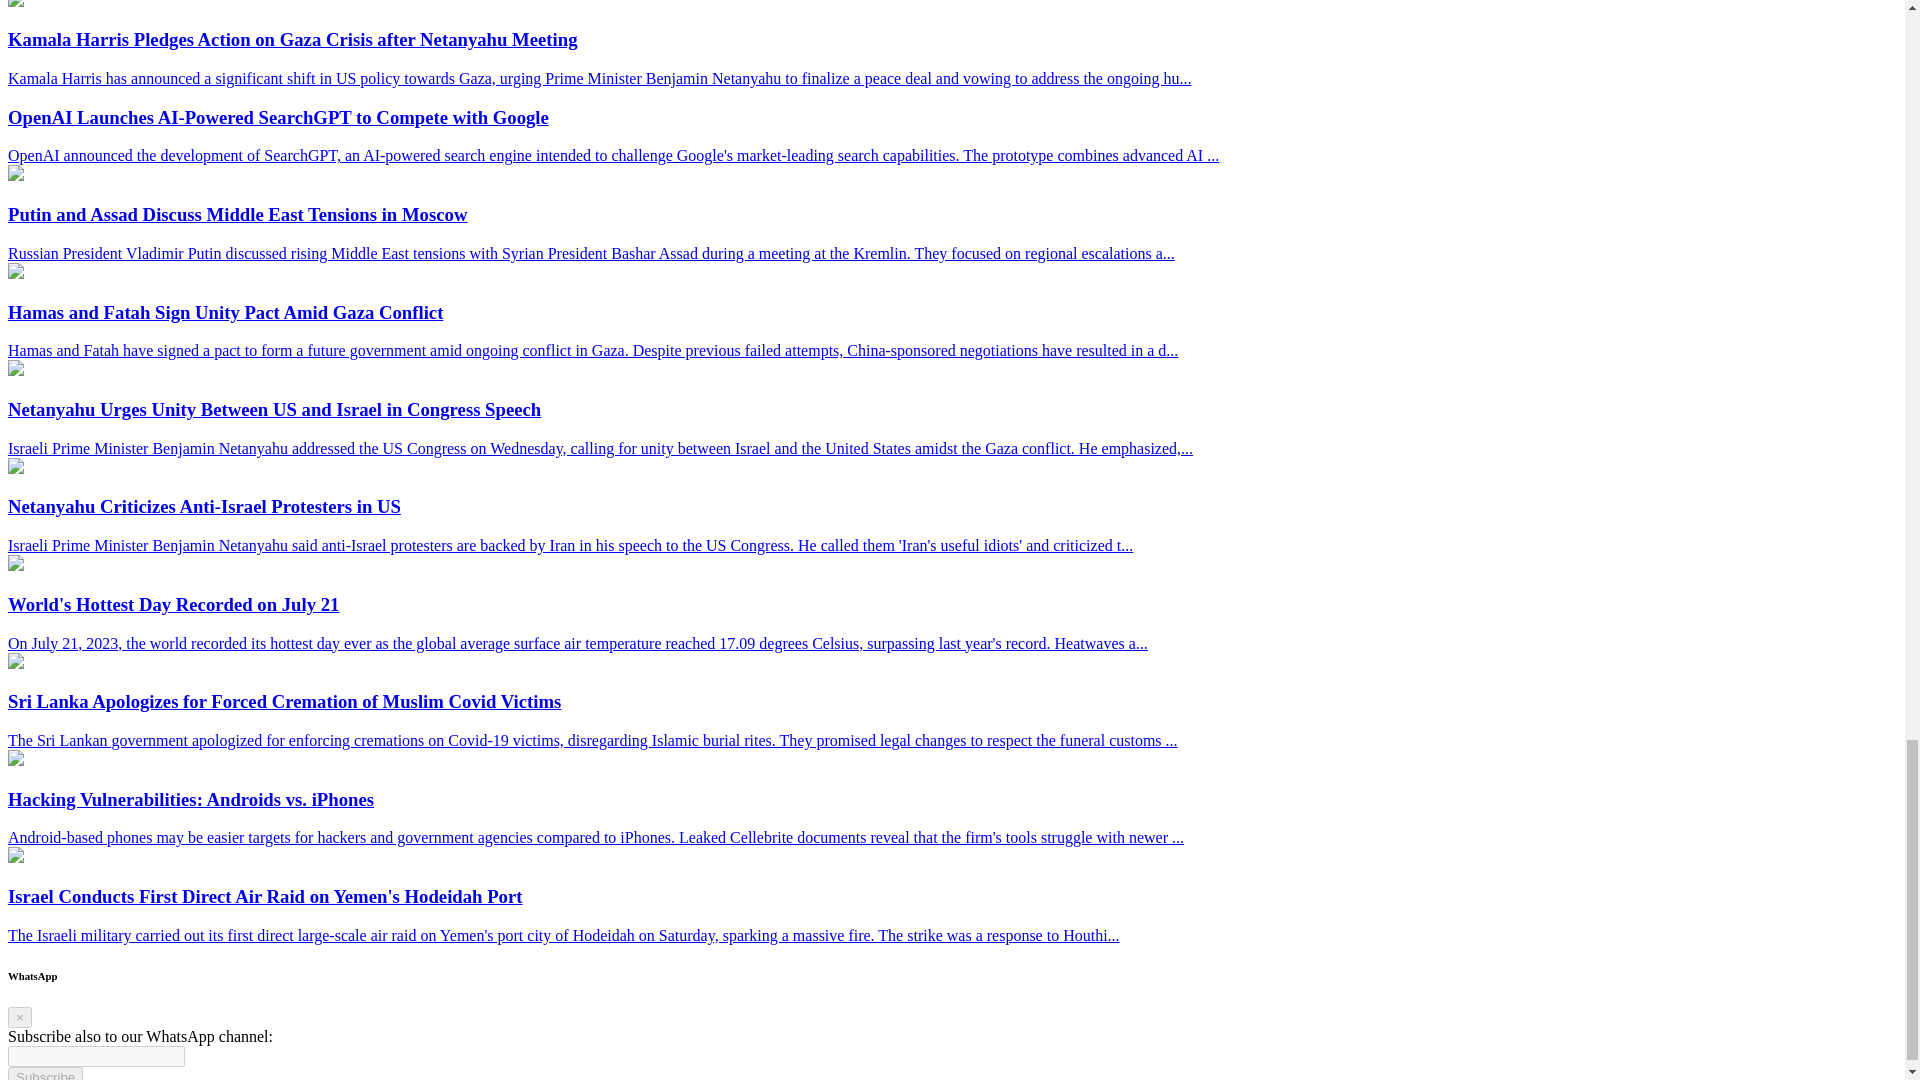 This screenshot has width=1920, height=1080. Describe the element at coordinates (15, 468) in the screenshot. I see `Netanyahu Criticizes Anti-Israel Protesters in US` at that location.